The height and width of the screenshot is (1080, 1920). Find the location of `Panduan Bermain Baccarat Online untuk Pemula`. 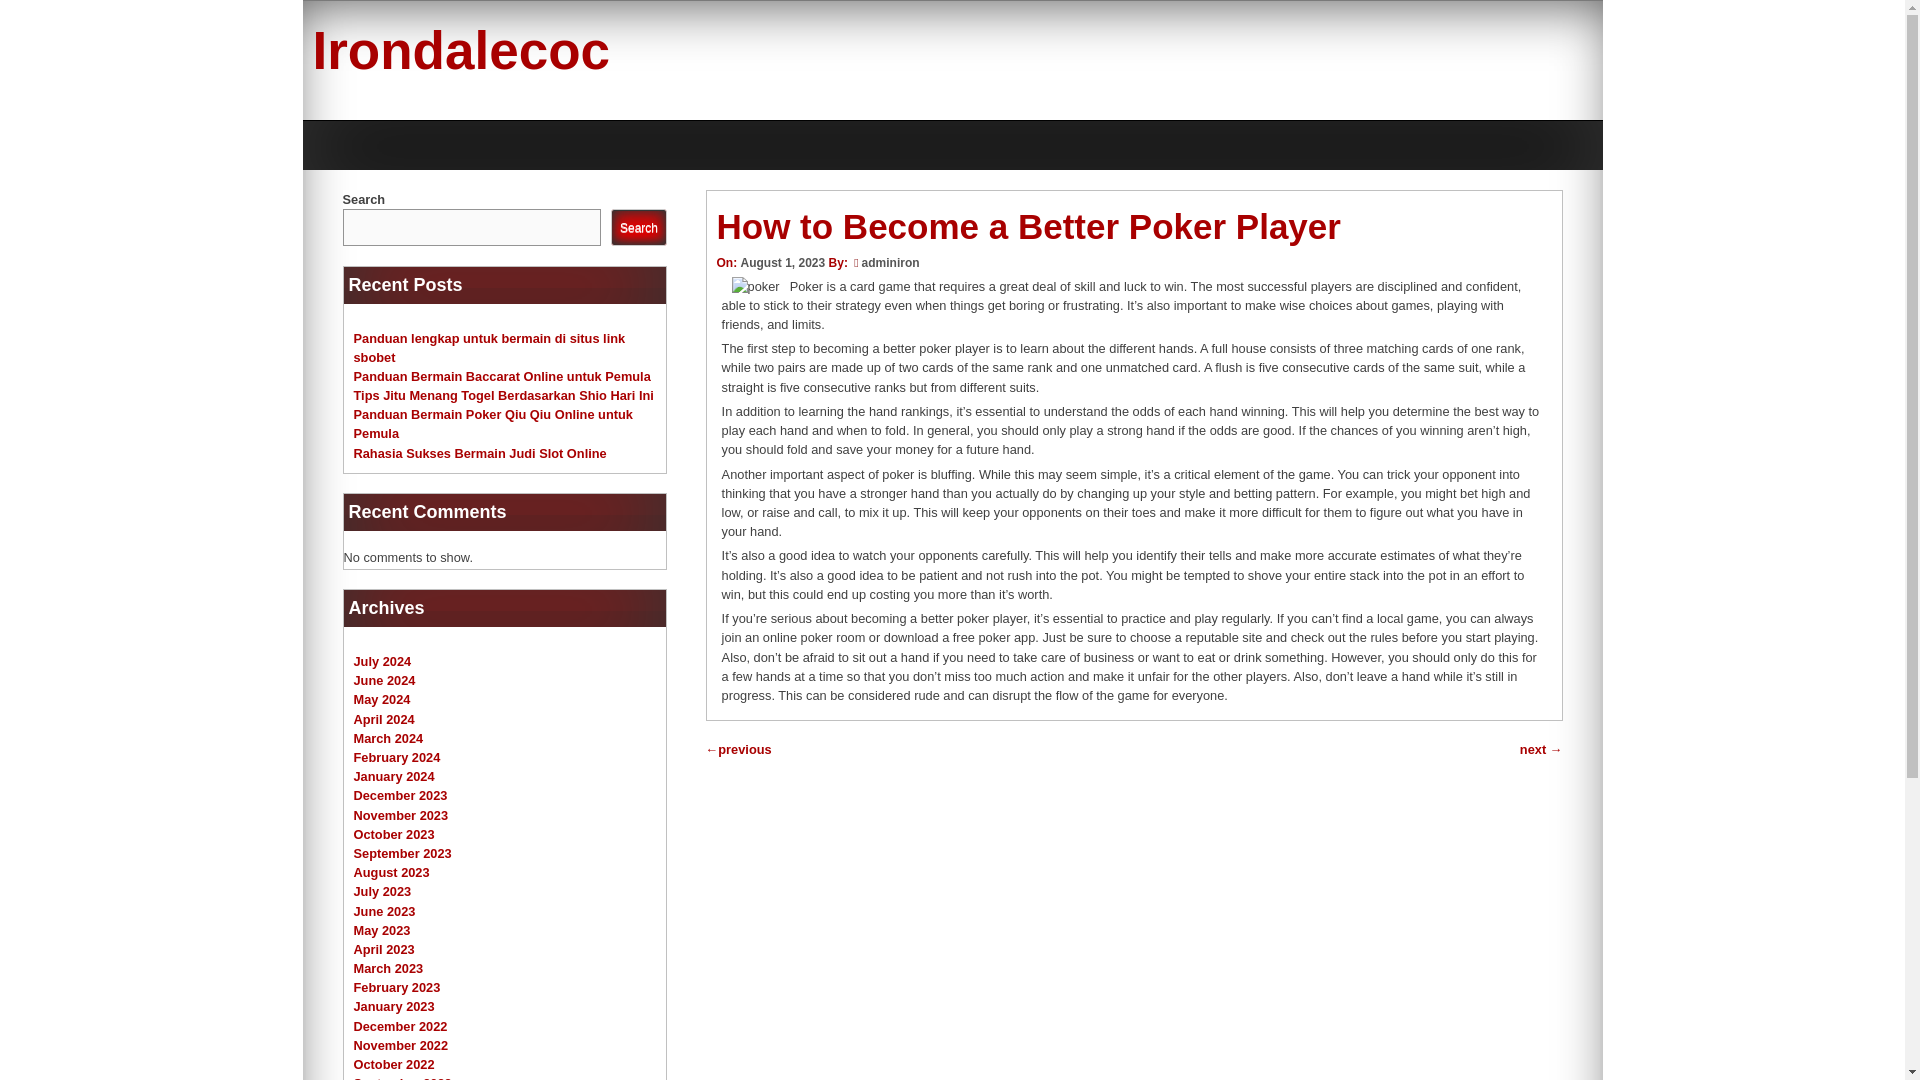

Panduan Bermain Baccarat Online untuk Pemula is located at coordinates (502, 376).